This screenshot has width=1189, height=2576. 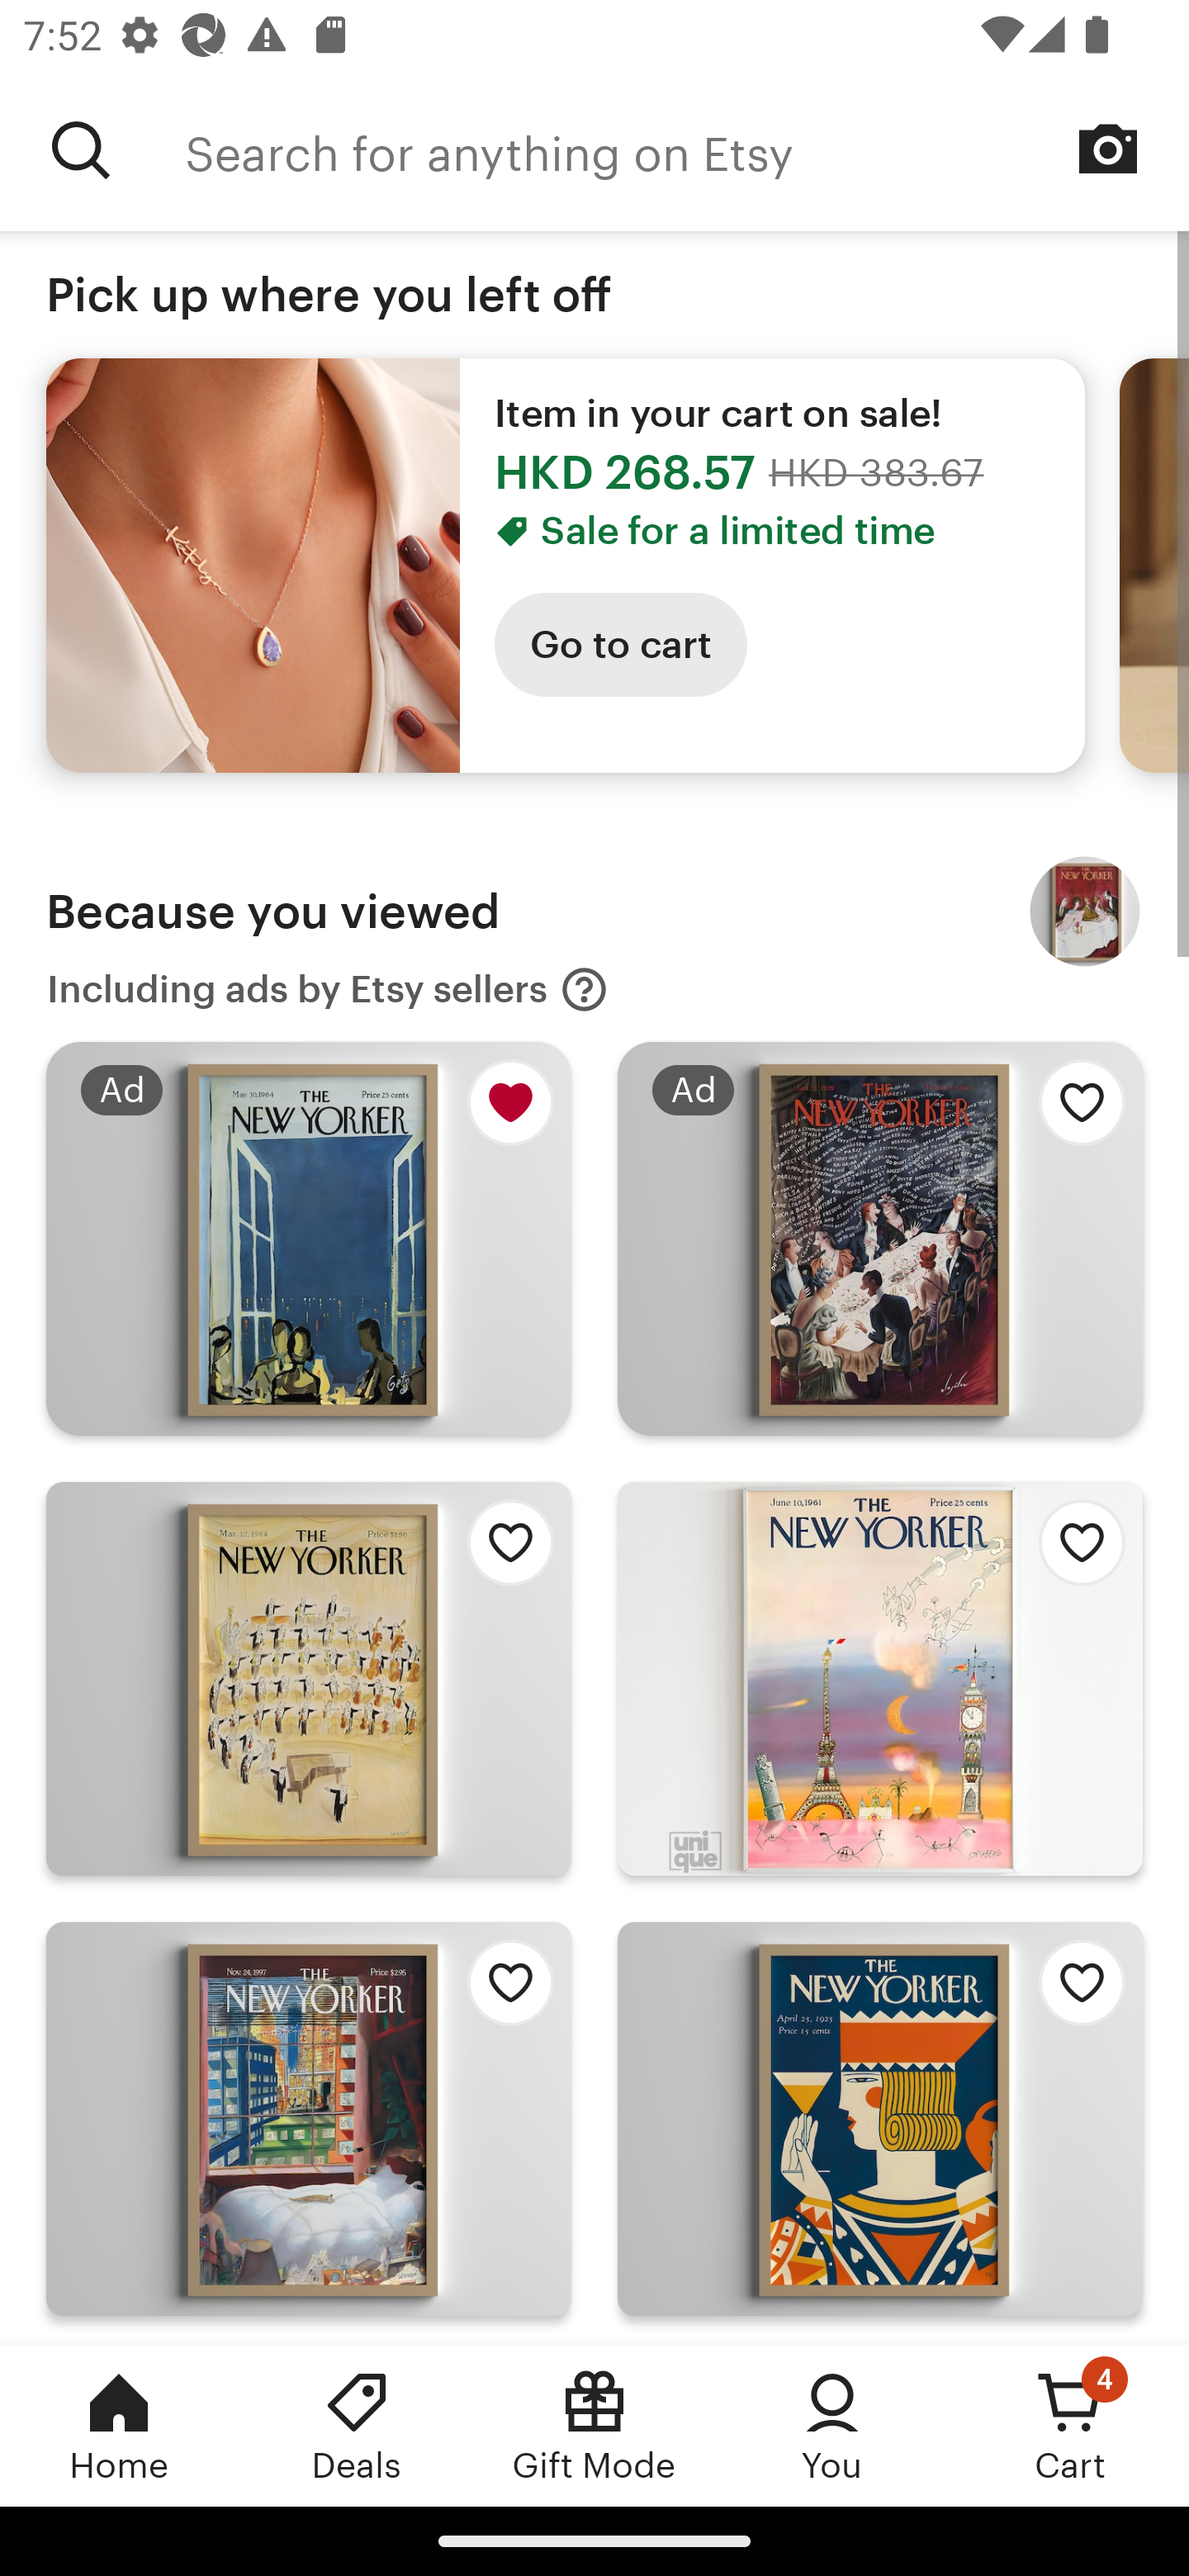 What do you see at coordinates (357, 2425) in the screenshot?
I see `Deals` at bounding box center [357, 2425].